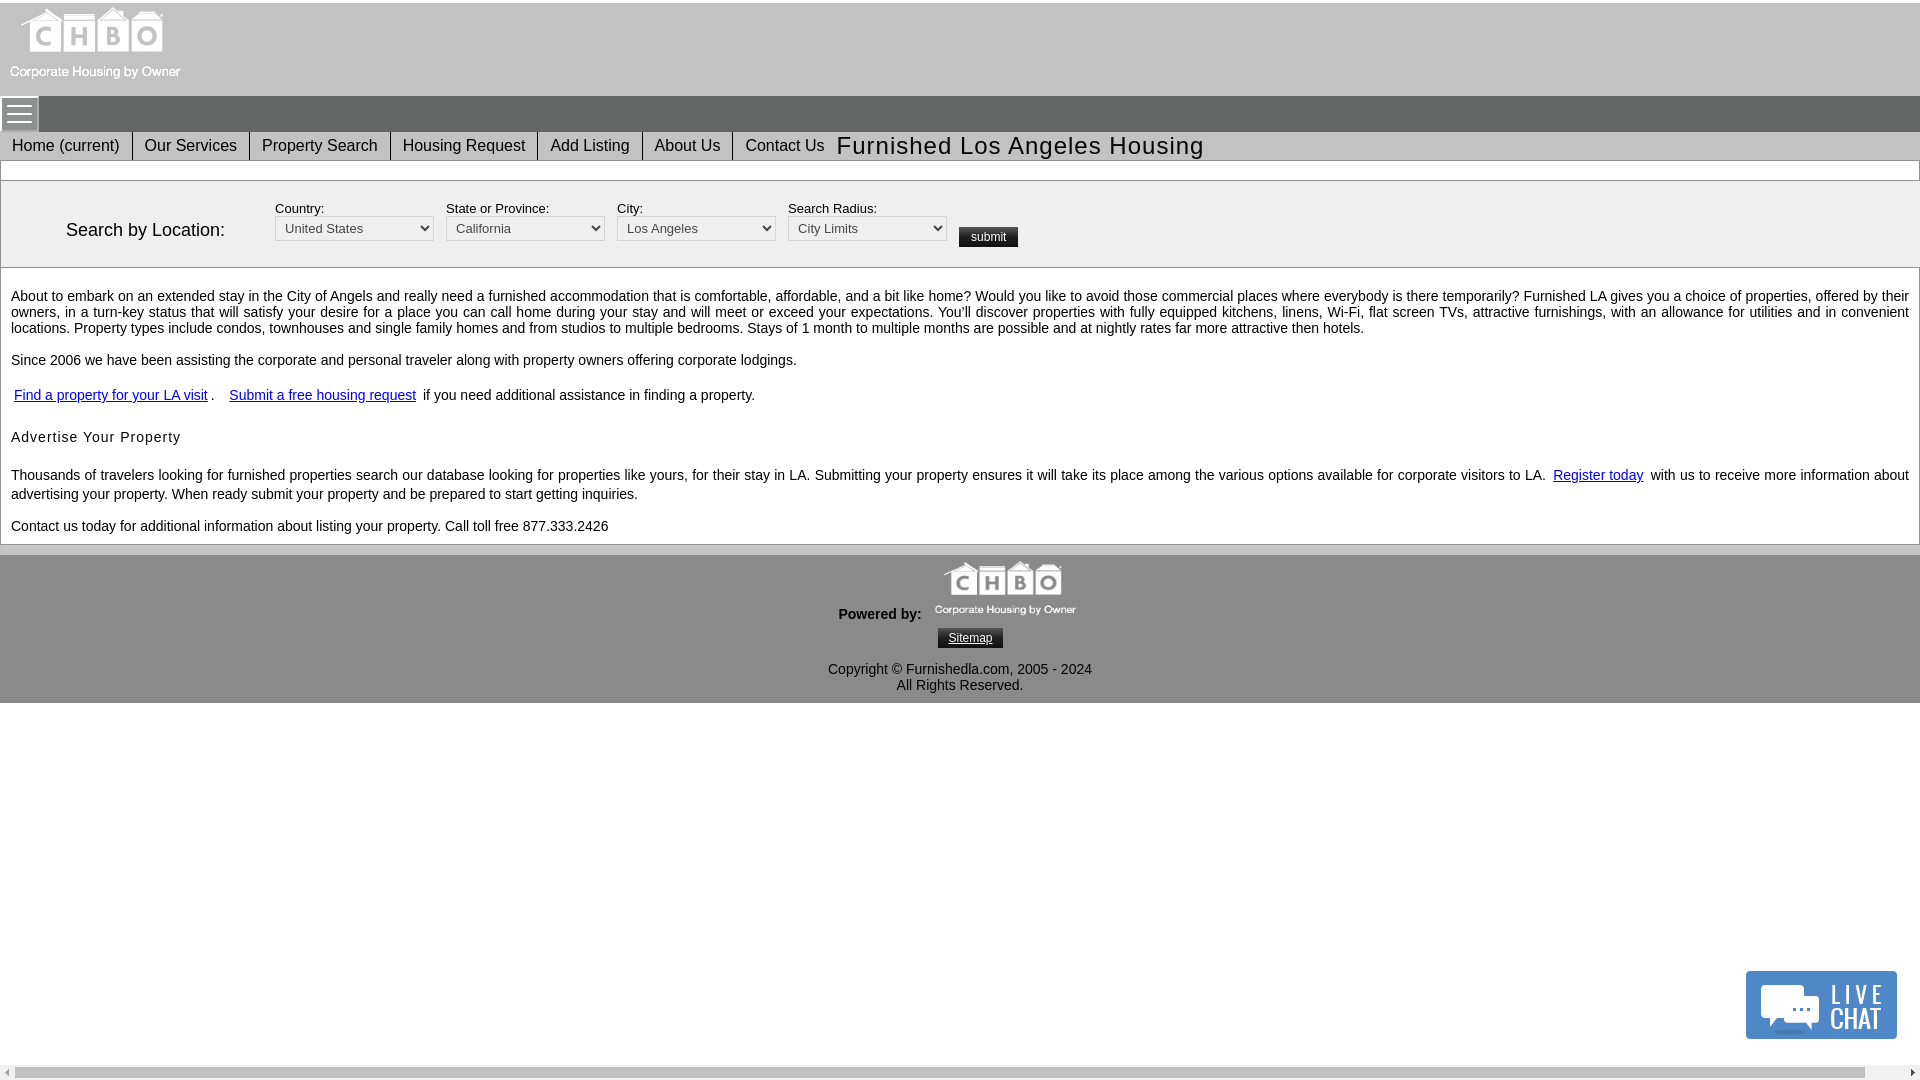  What do you see at coordinates (464, 146) in the screenshot?
I see `Housing Request` at bounding box center [464, 146].